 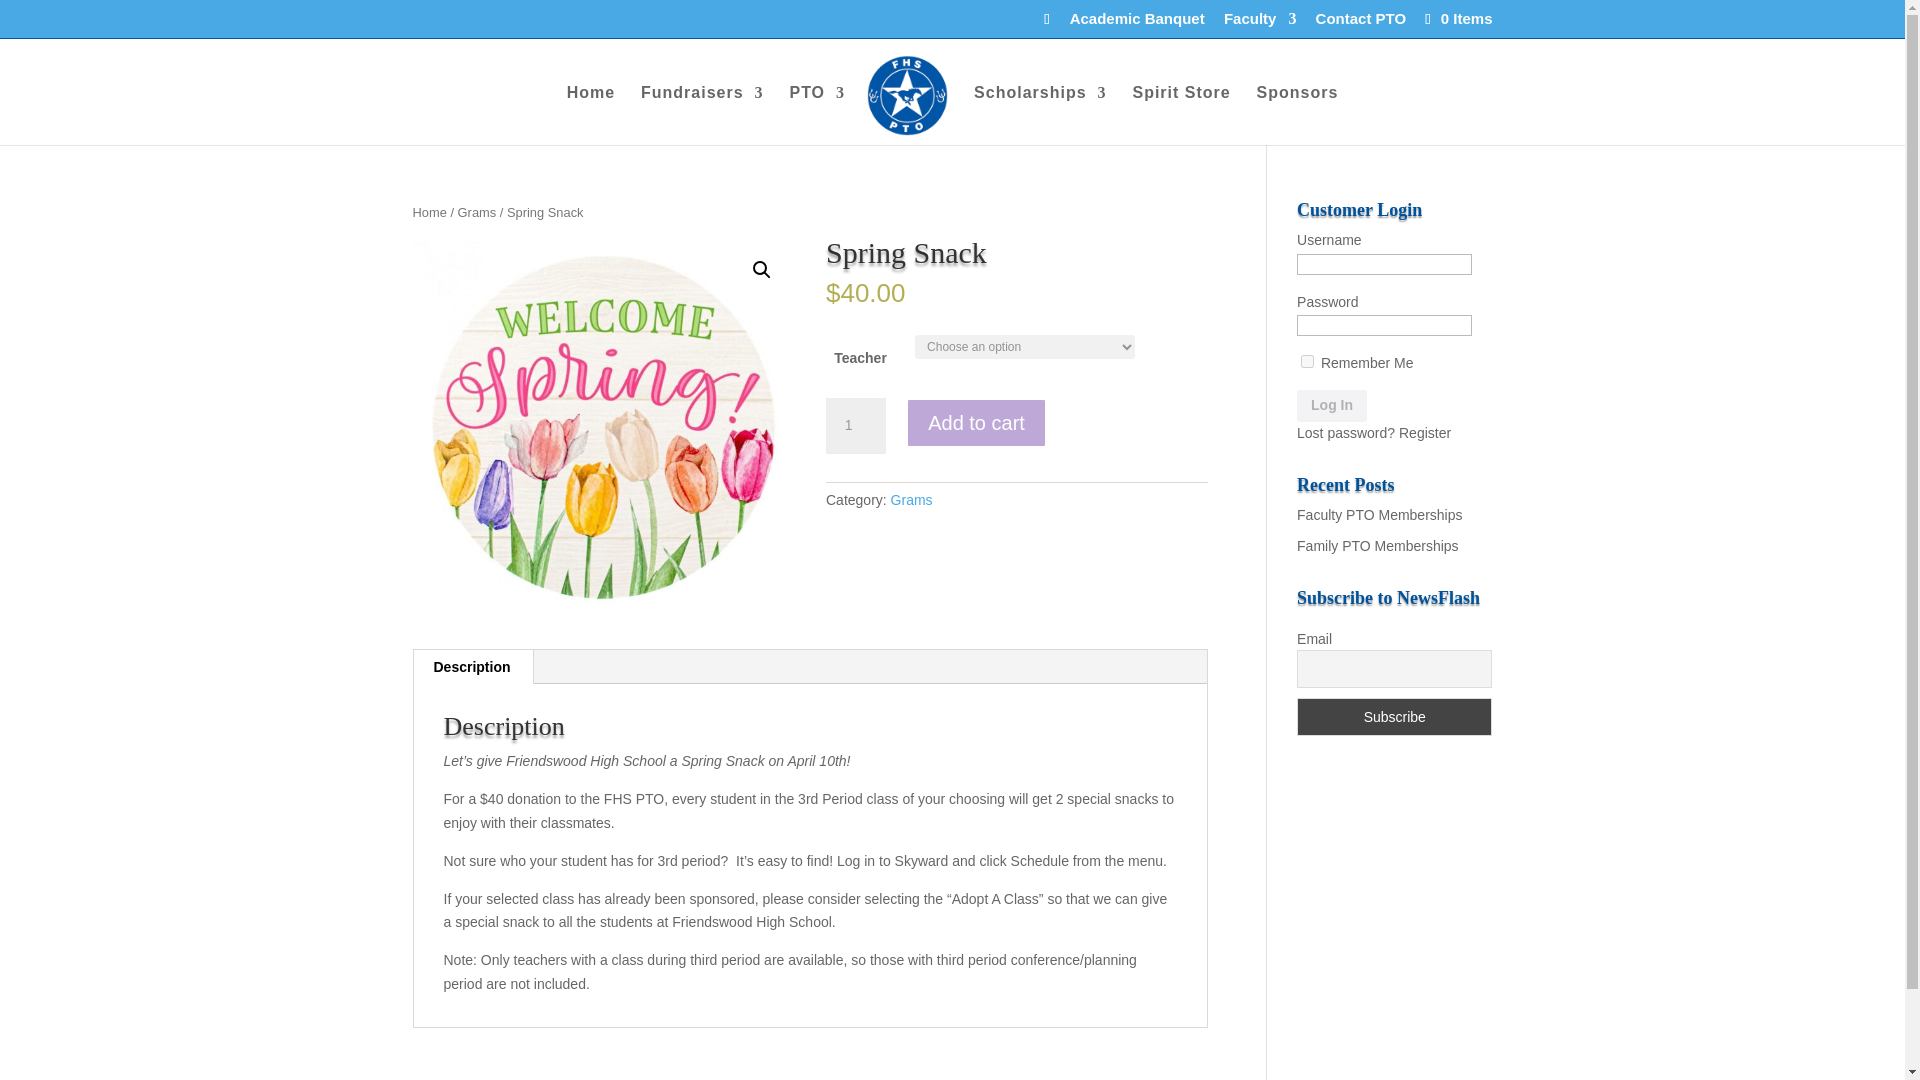 What do you see at coordinates (1137, 23) in the screenshot?
I see `Academic Banquet` at bounding box center [1137, 23].